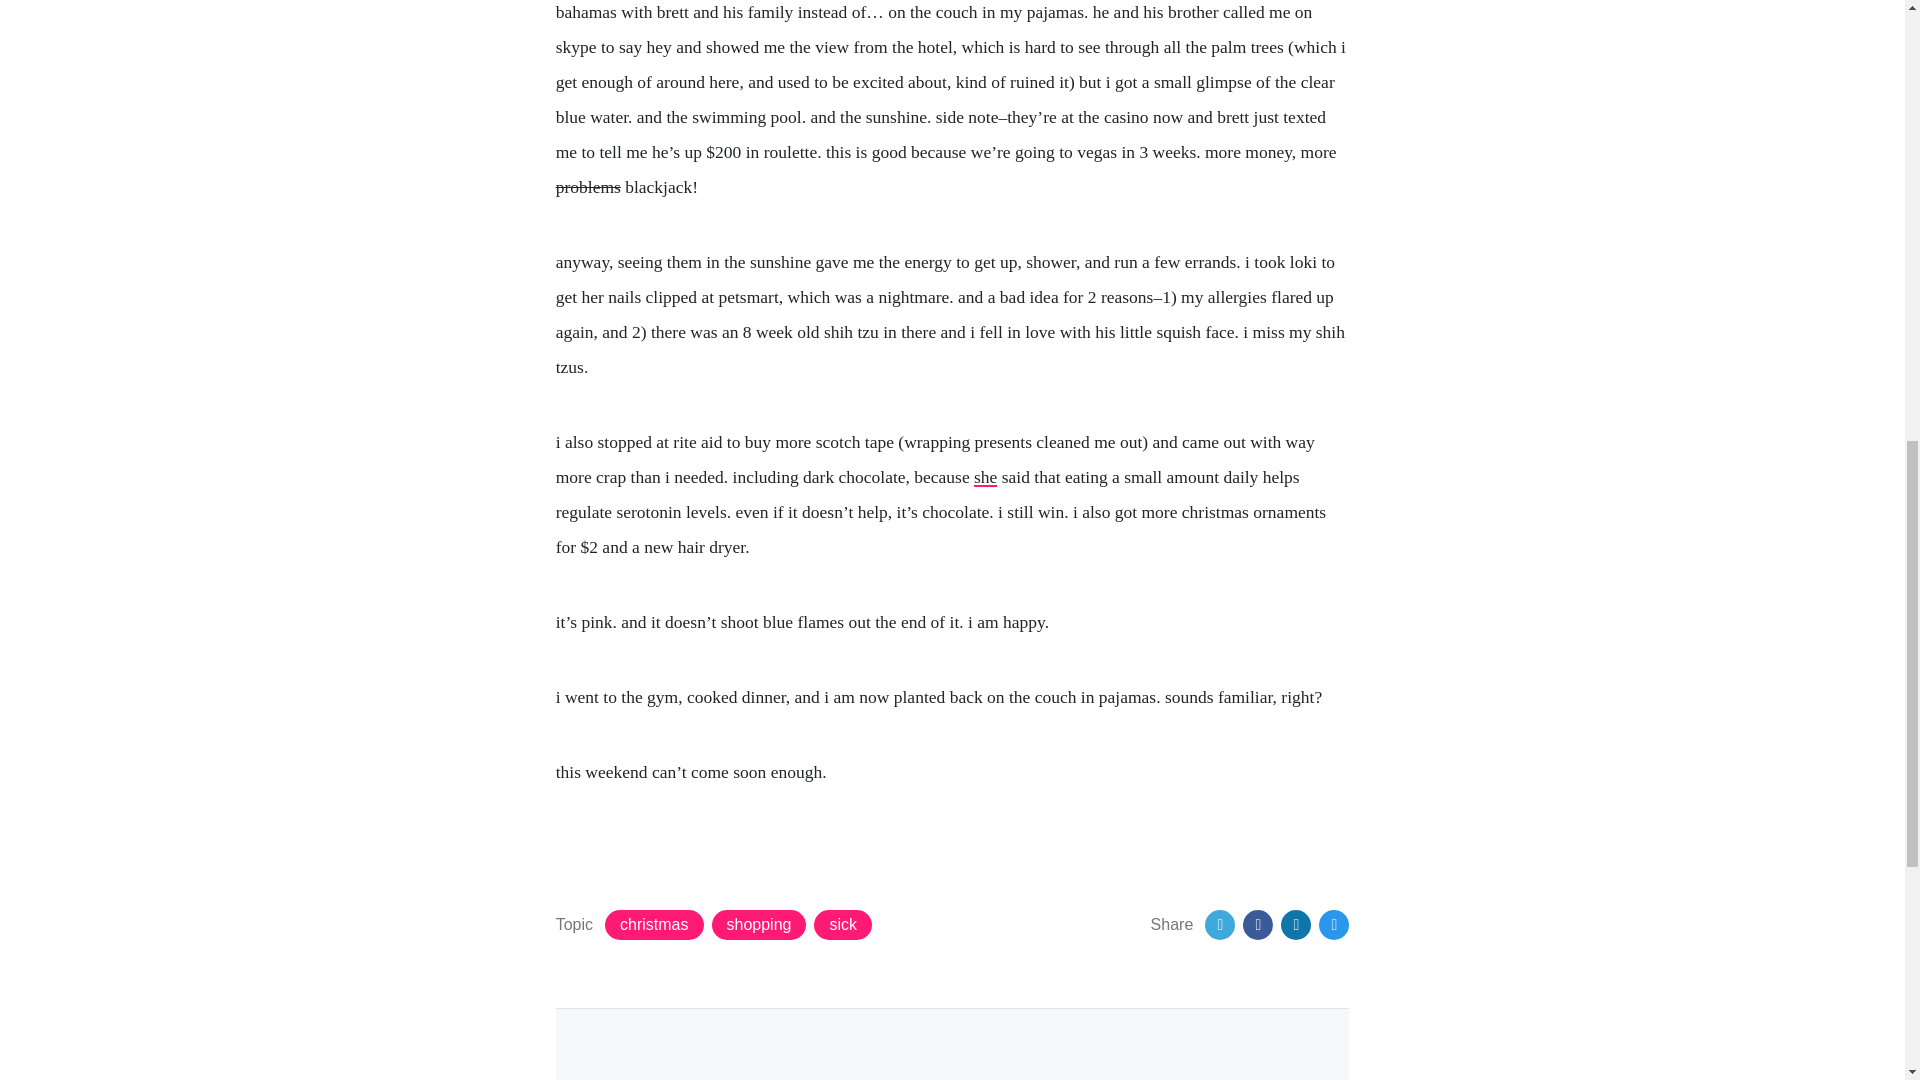 Image resolution: width=1920 pixels, height=1080 pixels. I want to click on Email, so click(1334, 924).